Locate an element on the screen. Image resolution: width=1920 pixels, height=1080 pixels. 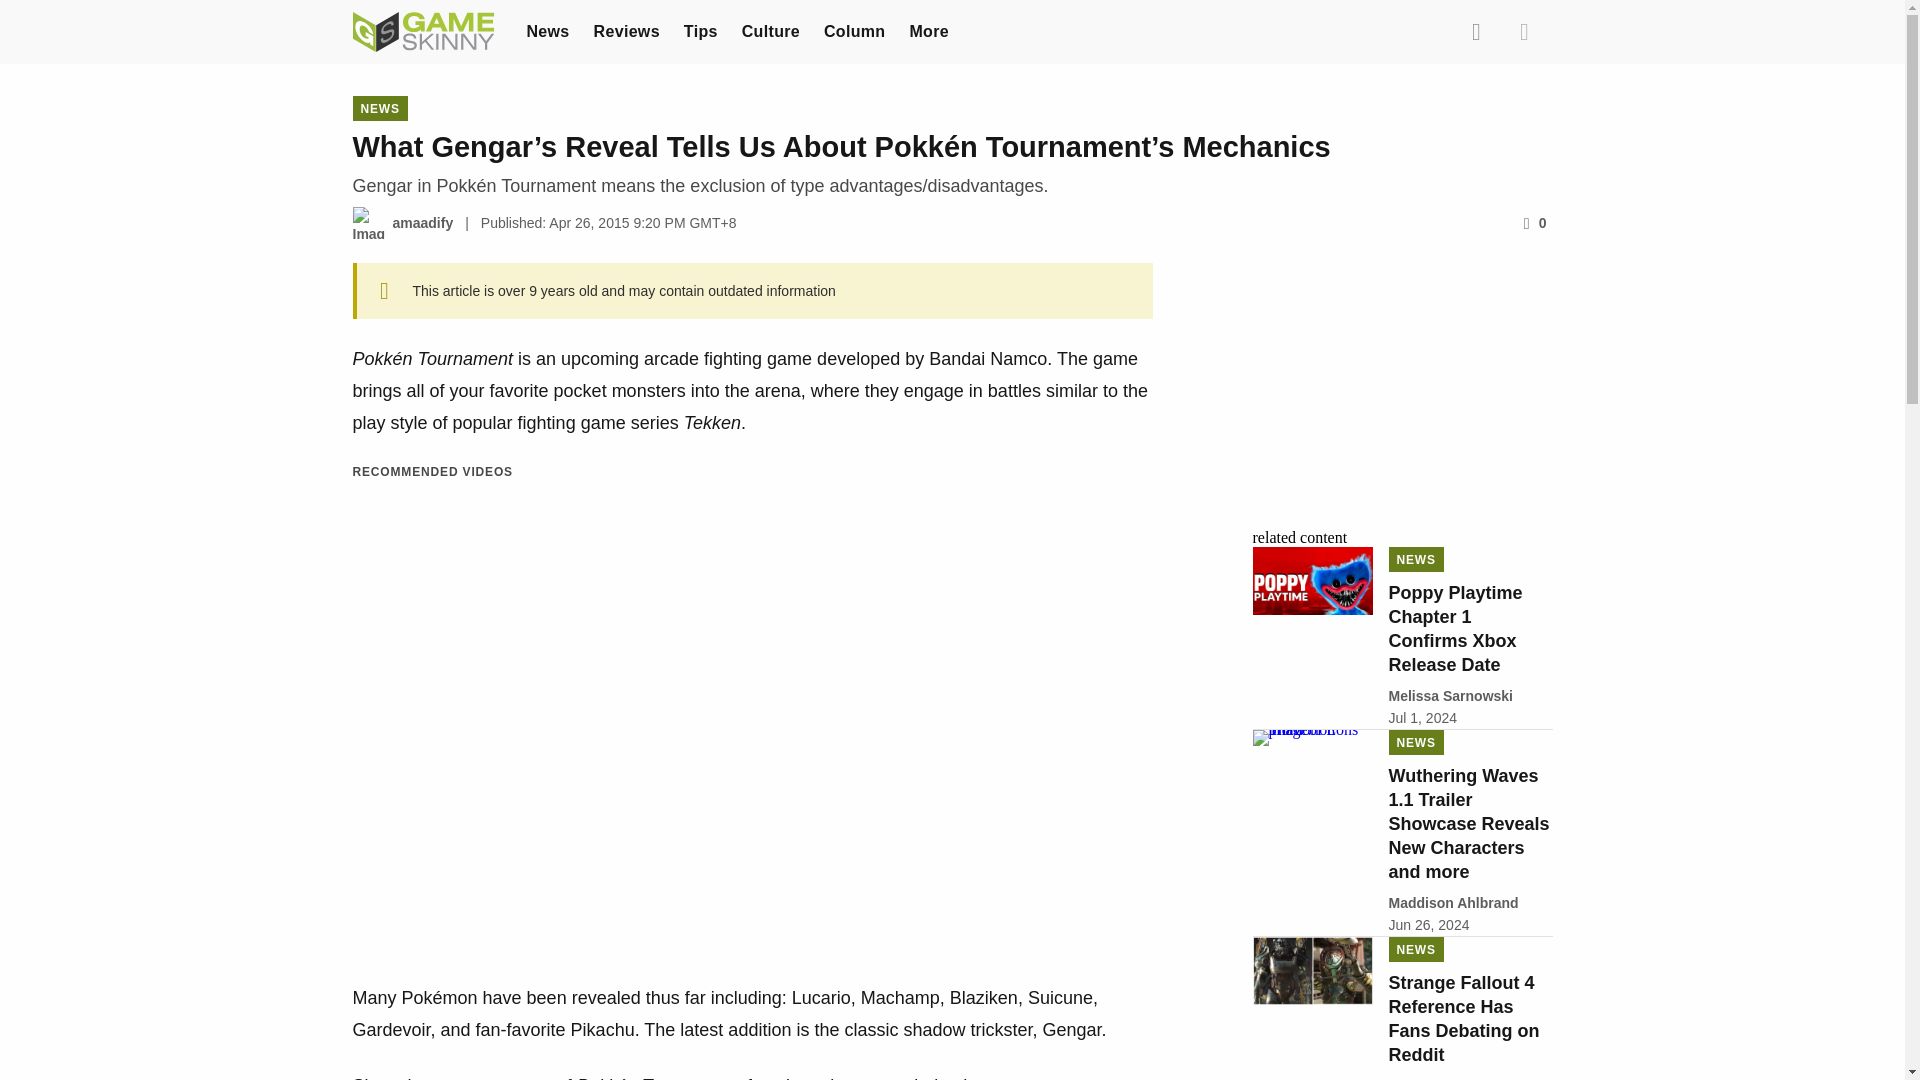
Reviews is located at coordinates (626, 30).